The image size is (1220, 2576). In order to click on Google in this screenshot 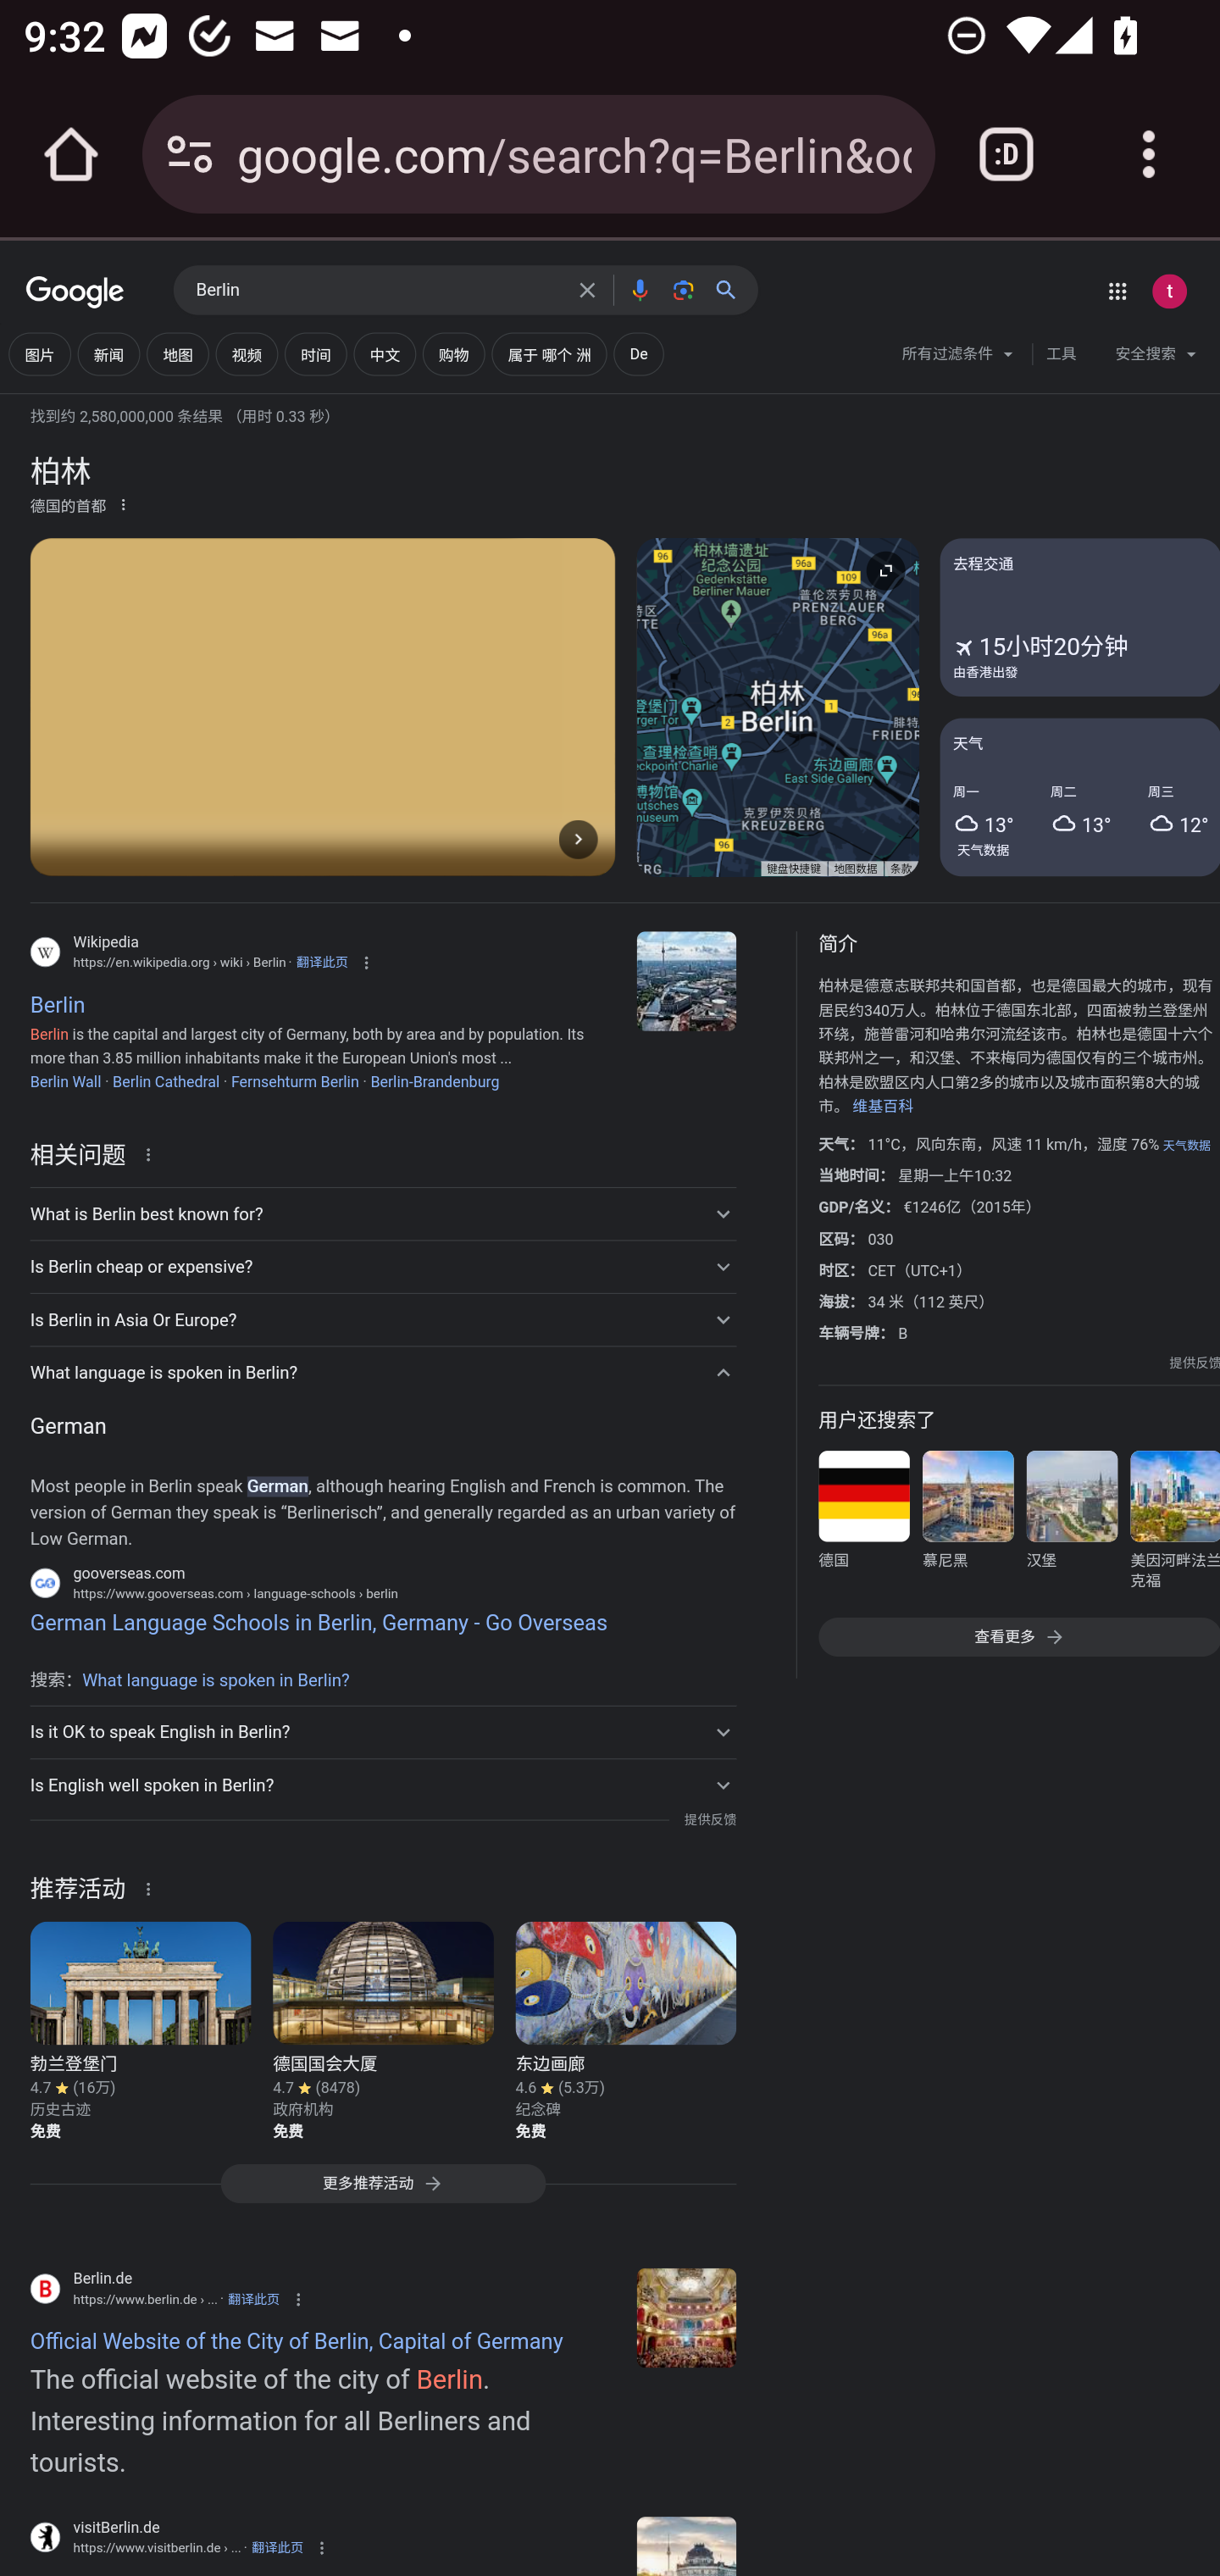, I will do `click(75, 293)`.